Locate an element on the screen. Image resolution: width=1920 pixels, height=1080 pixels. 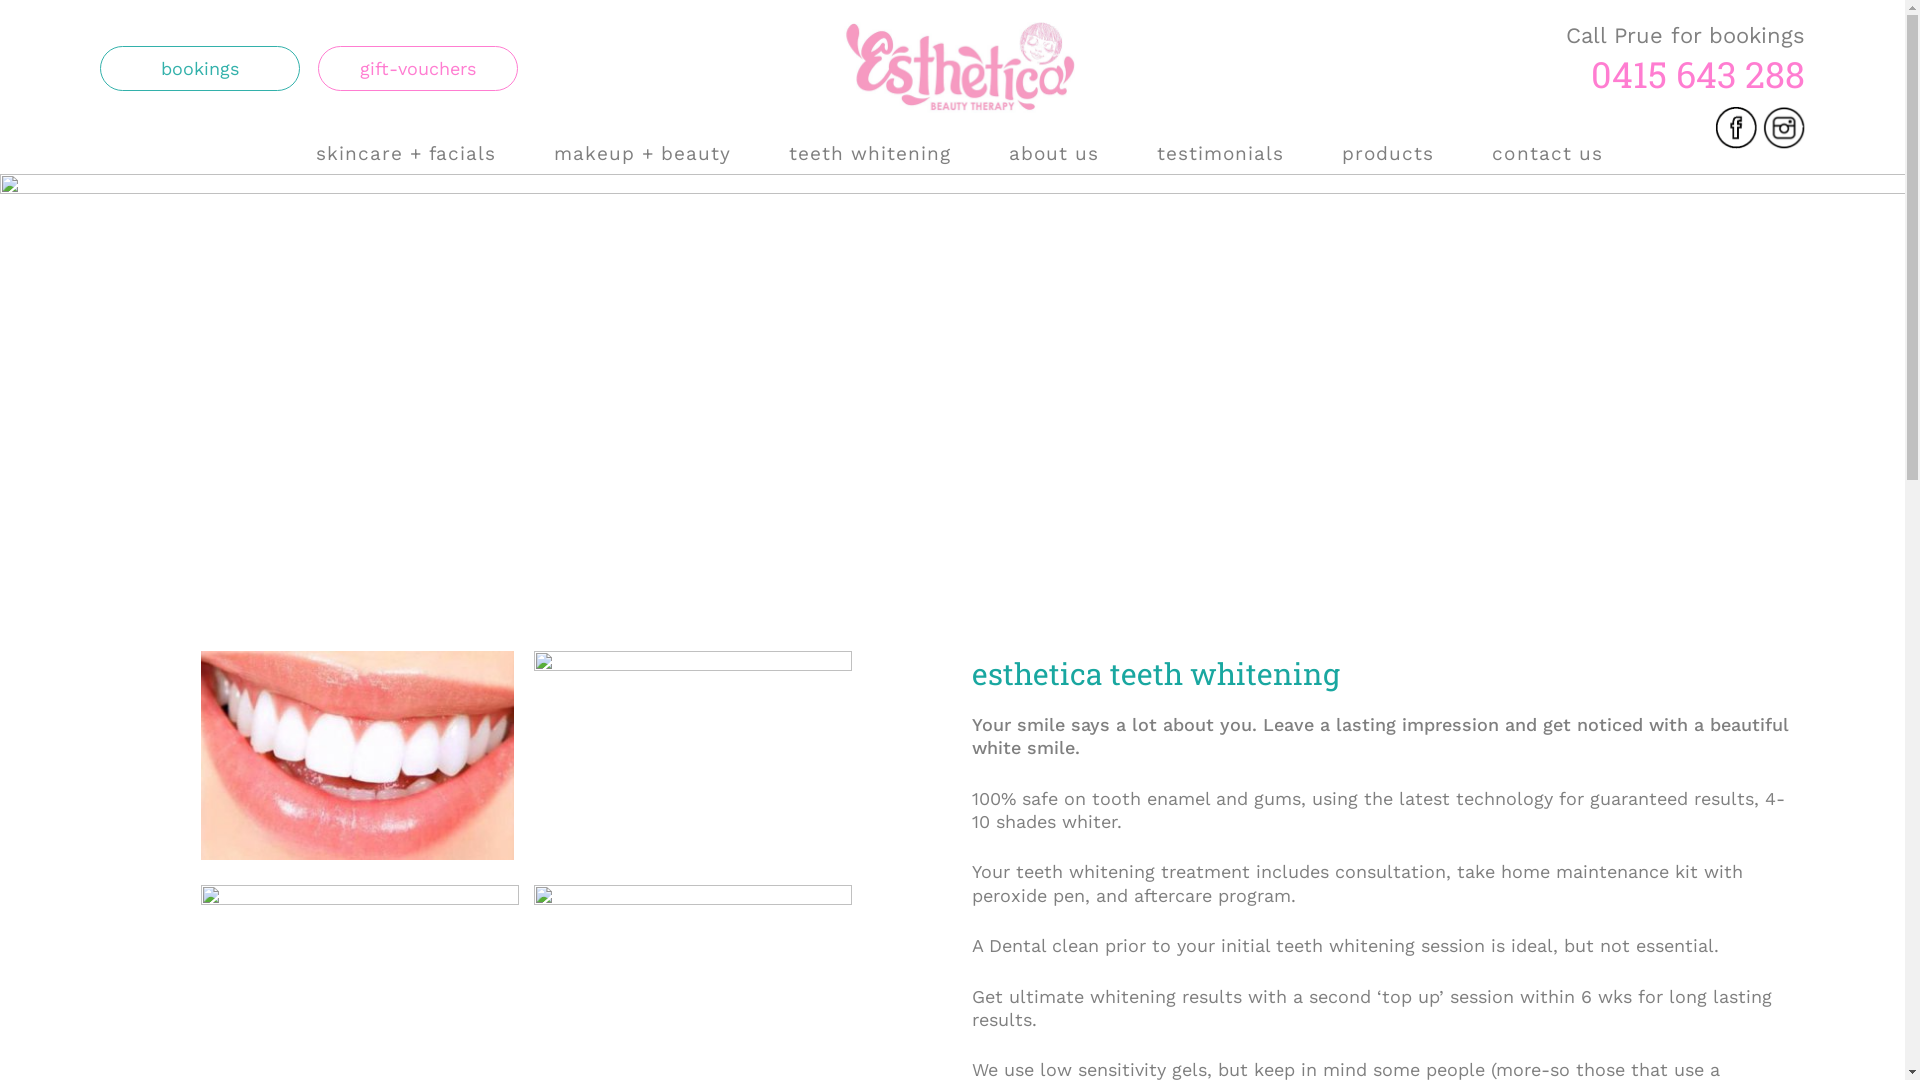
bookings is located at coordinates (200, 68).